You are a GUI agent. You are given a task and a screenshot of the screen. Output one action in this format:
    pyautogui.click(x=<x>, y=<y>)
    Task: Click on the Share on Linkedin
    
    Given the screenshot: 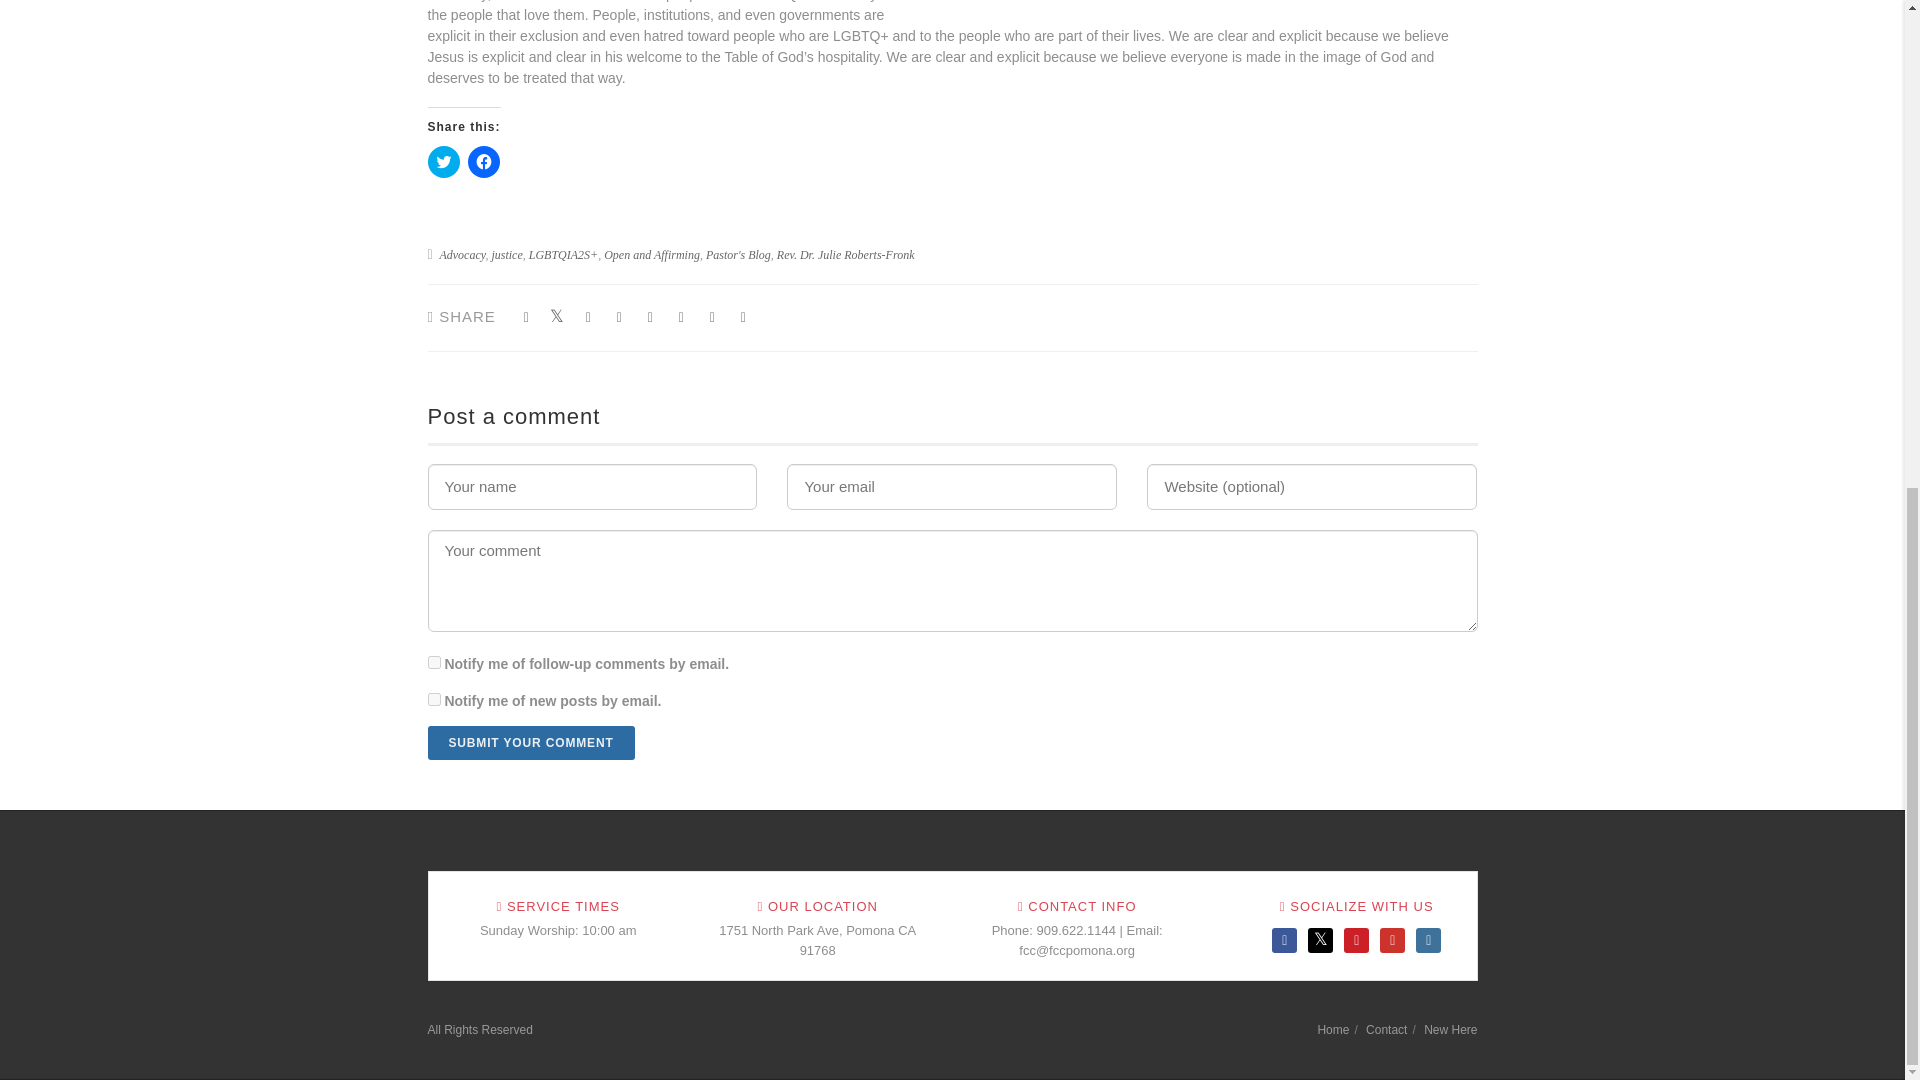 What is the action you would take?
    pyautogui.click(x=712, y=317)
    